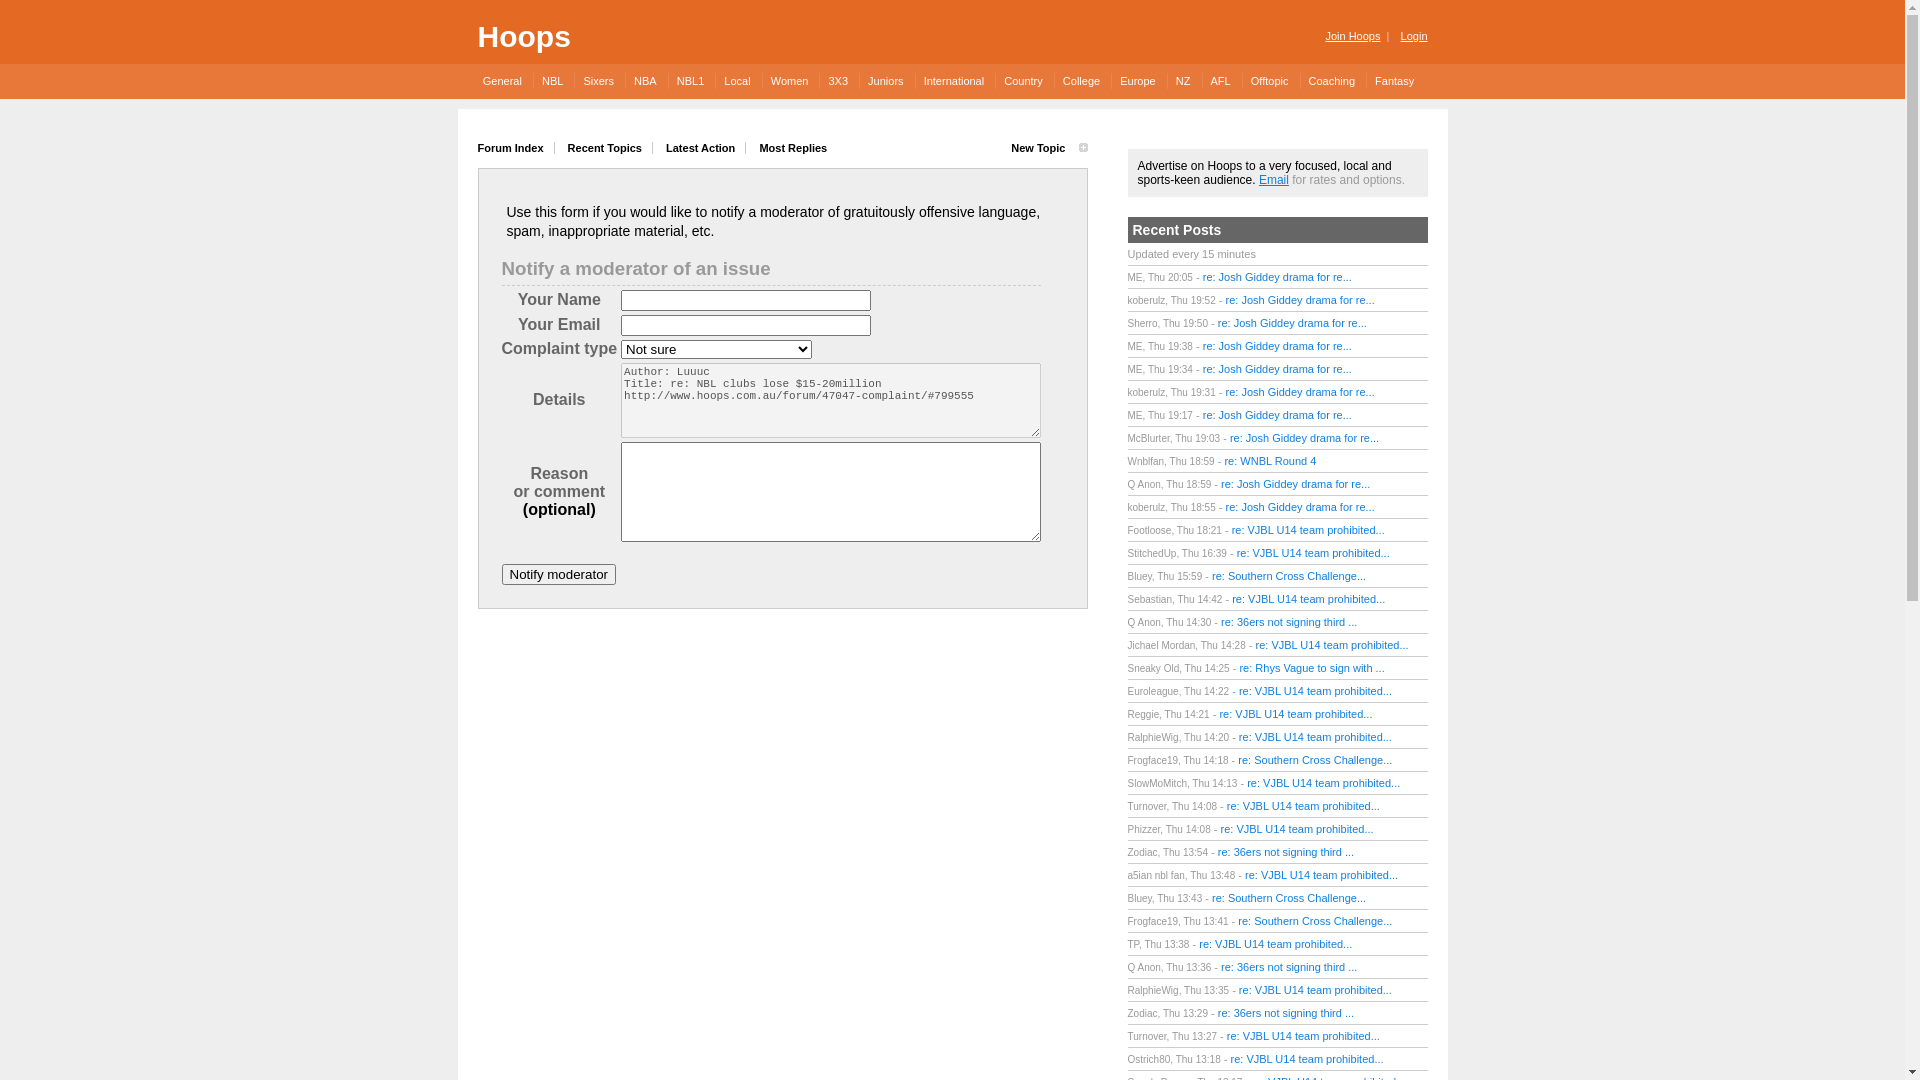  Describe the element at coordinates (1300, 392) in the screenshot. I see `re: Josh Giddey drama for re...` at that location.